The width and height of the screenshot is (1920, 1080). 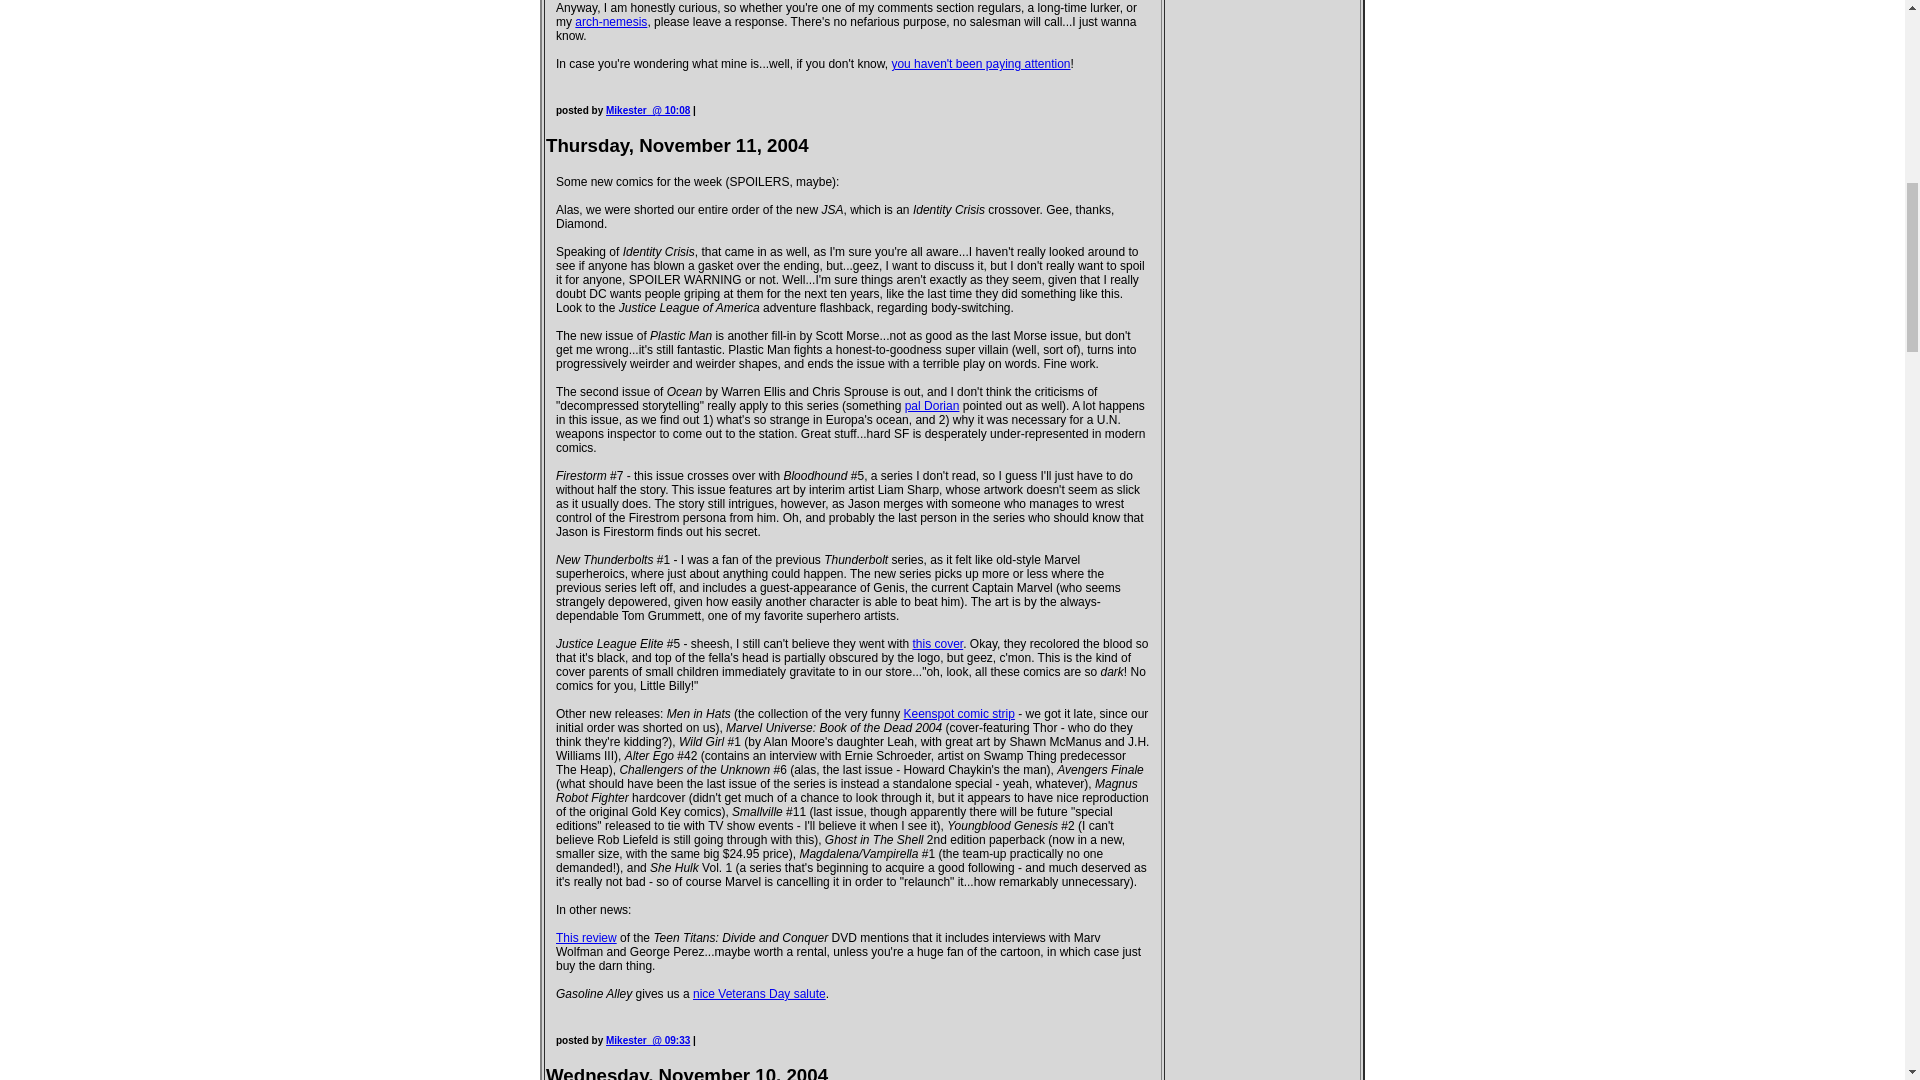 What do you see at coordinates (759, 994) in the screenshot?
I see `nice Veterans Day salute` at bounding box center [759, 994].